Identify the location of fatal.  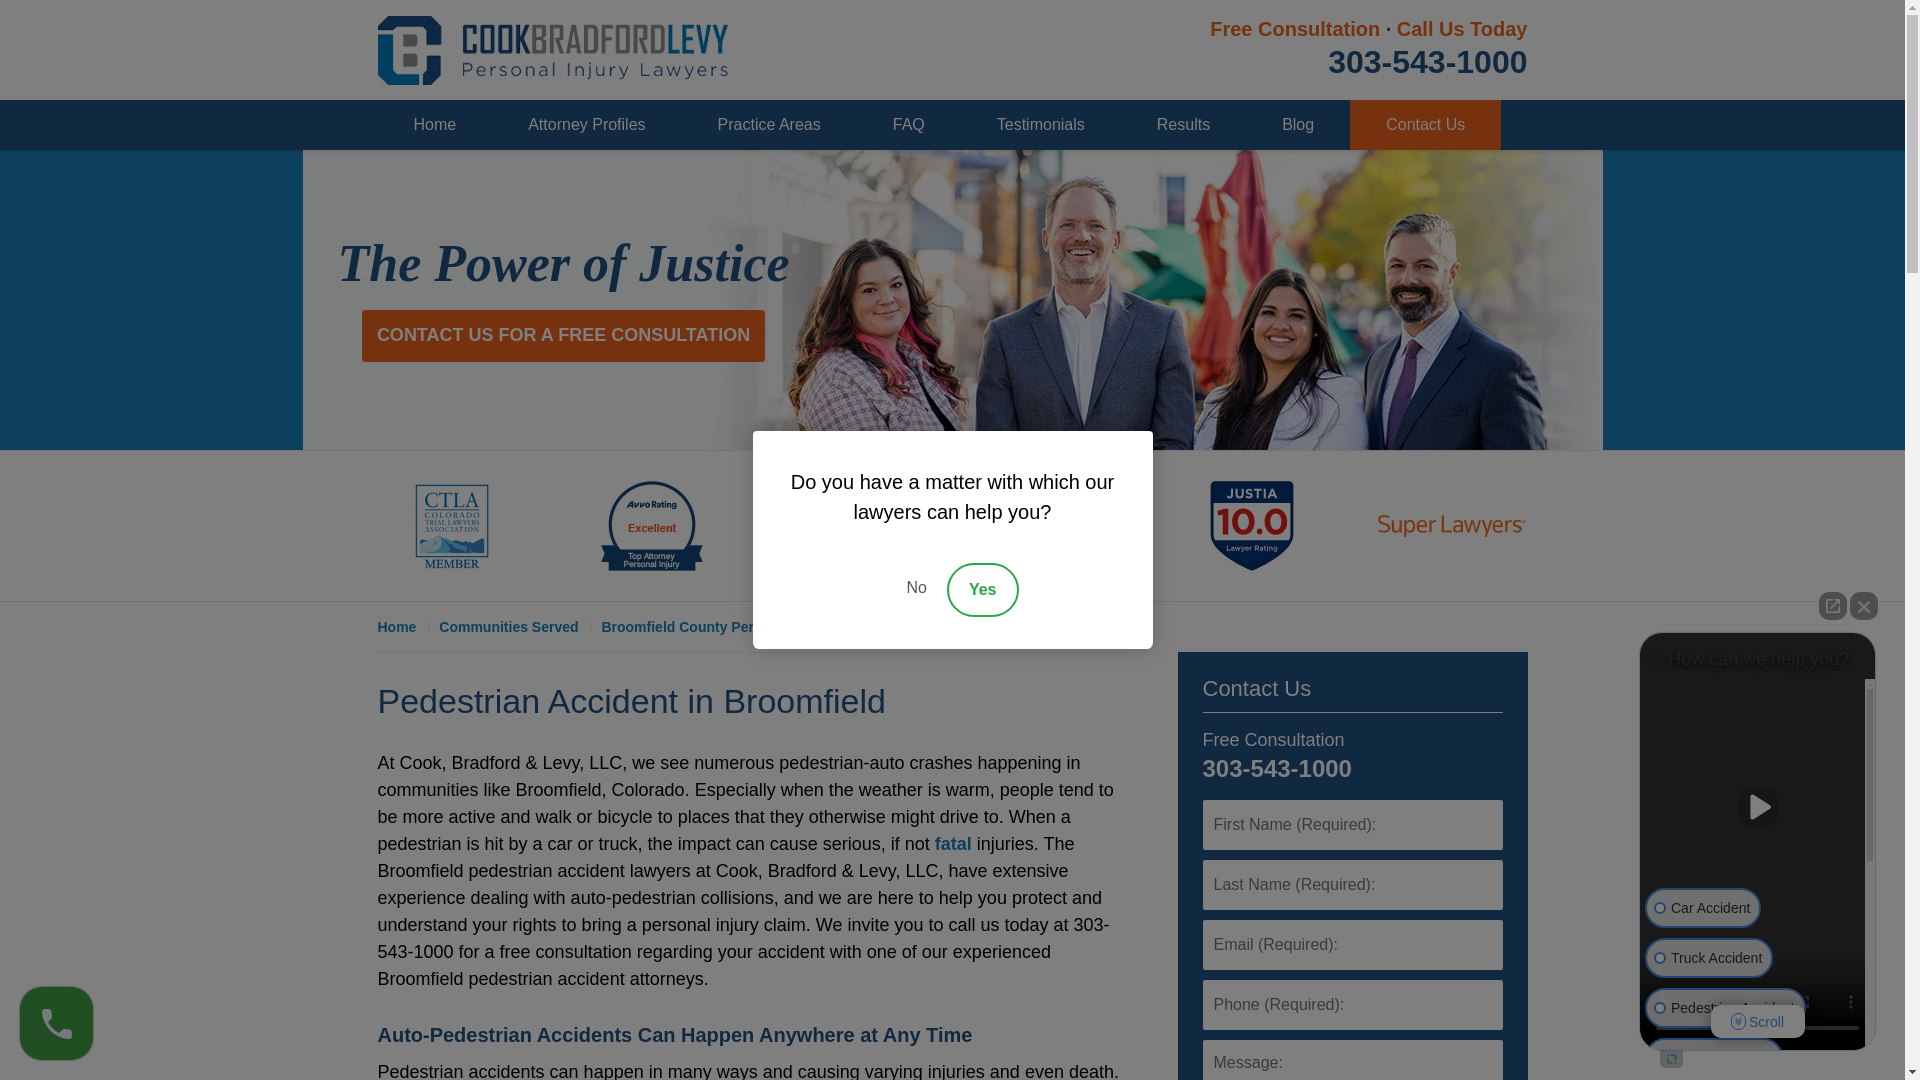
(953, 844).